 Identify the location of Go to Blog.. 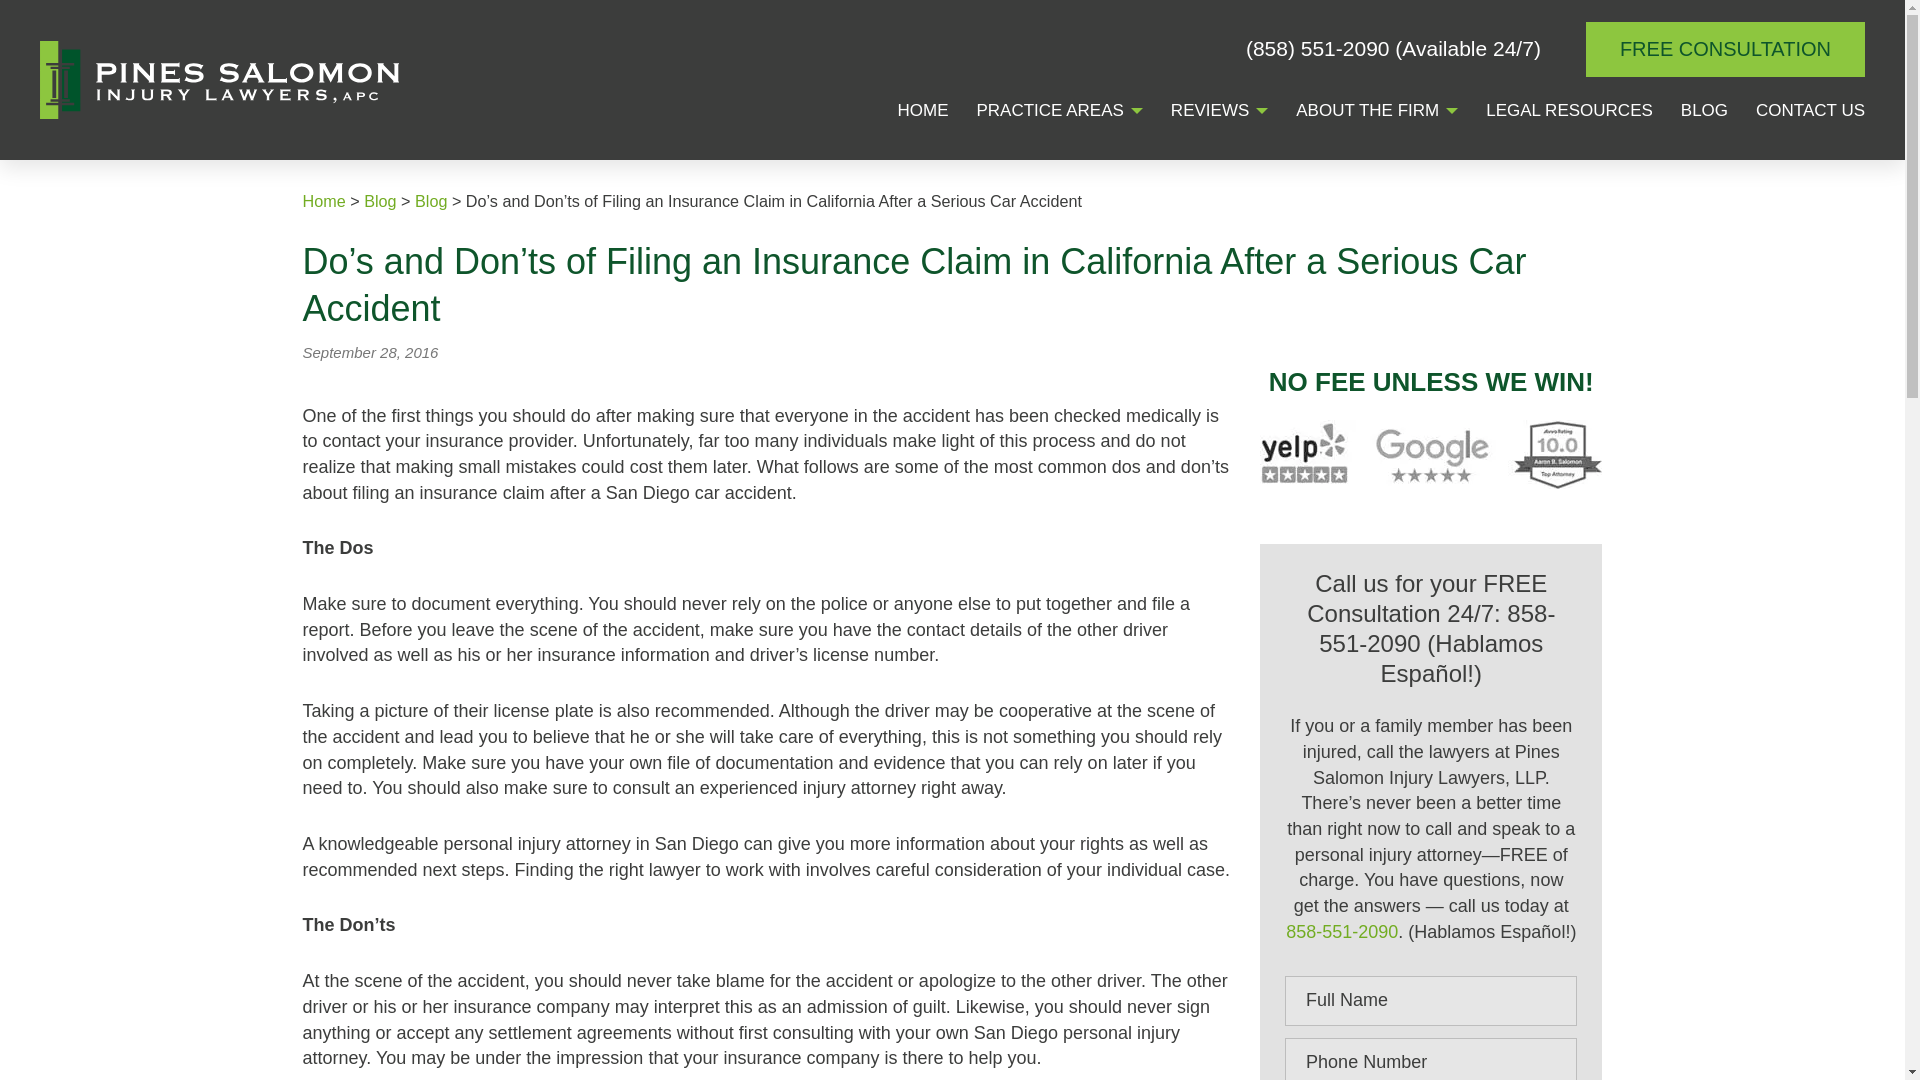
(380, 200).